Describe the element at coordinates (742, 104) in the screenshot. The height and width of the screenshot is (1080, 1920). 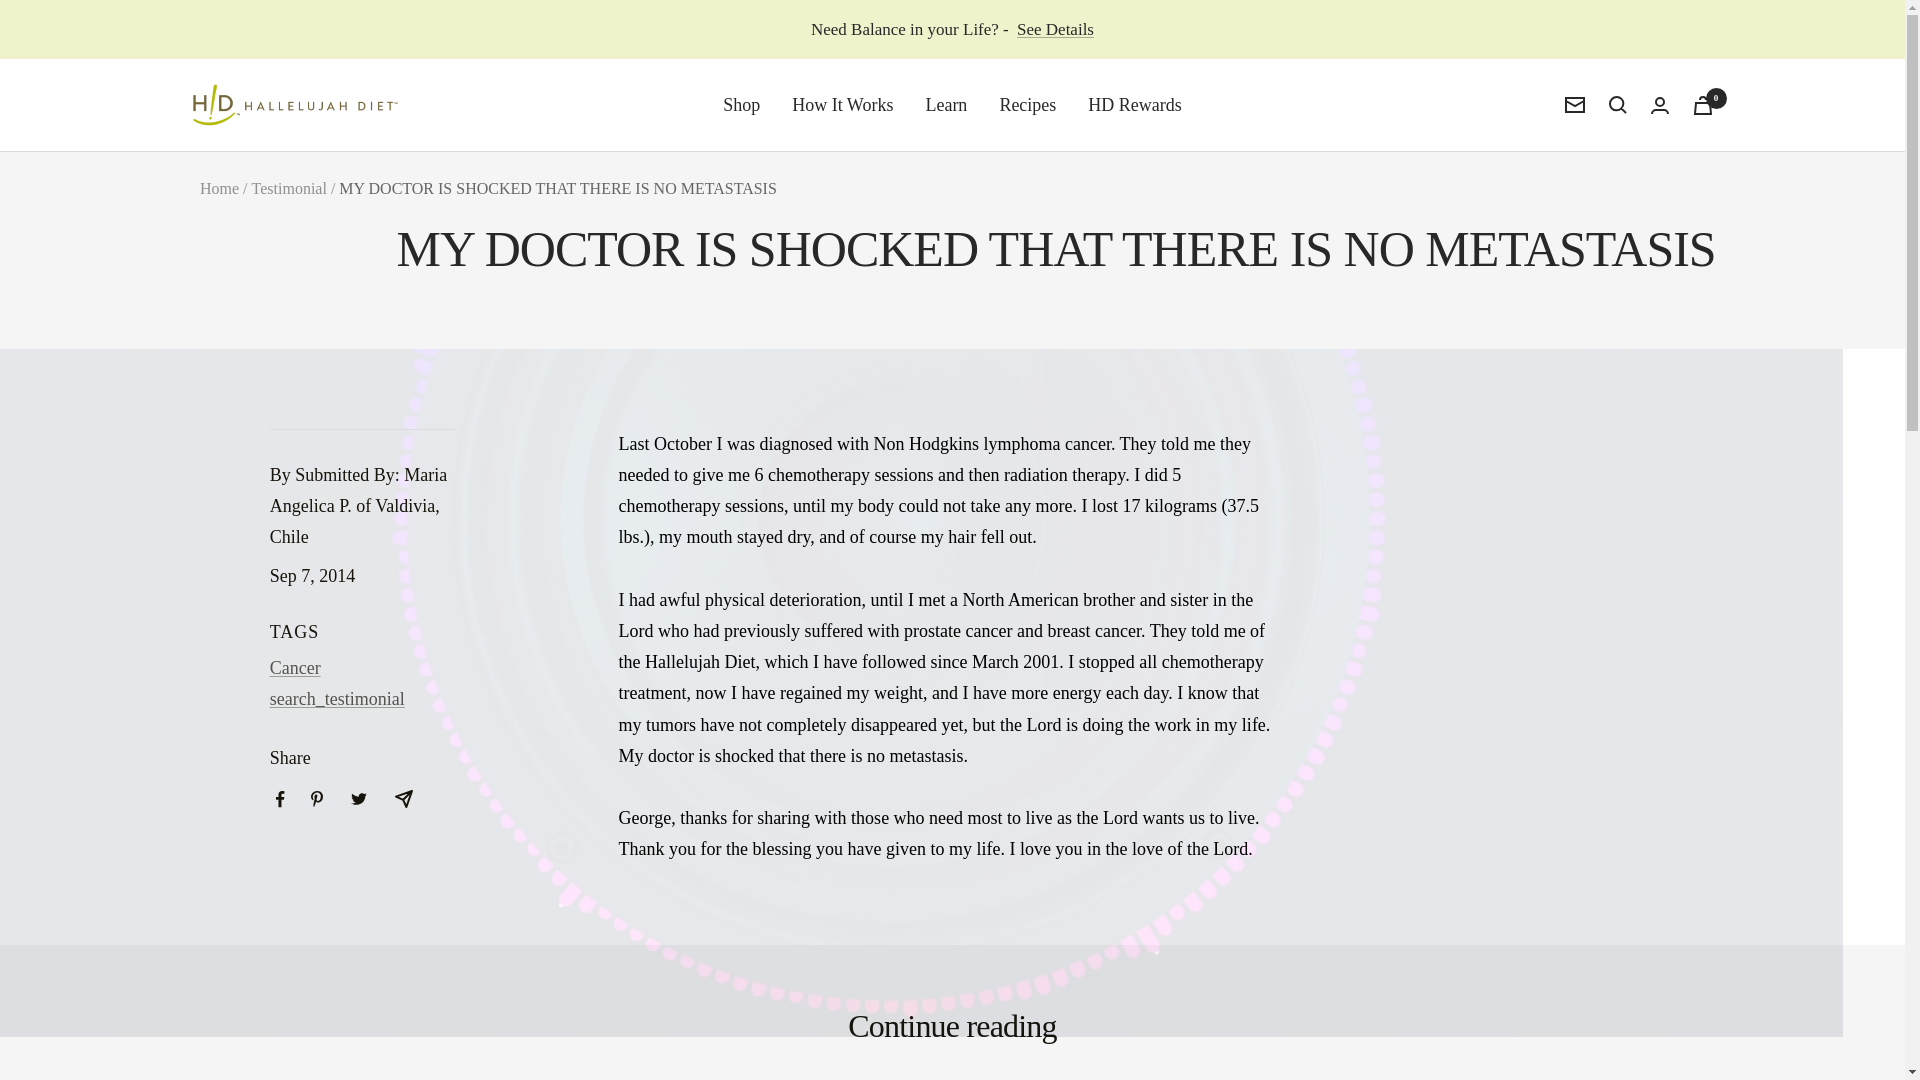
I see `Shop` at that location.